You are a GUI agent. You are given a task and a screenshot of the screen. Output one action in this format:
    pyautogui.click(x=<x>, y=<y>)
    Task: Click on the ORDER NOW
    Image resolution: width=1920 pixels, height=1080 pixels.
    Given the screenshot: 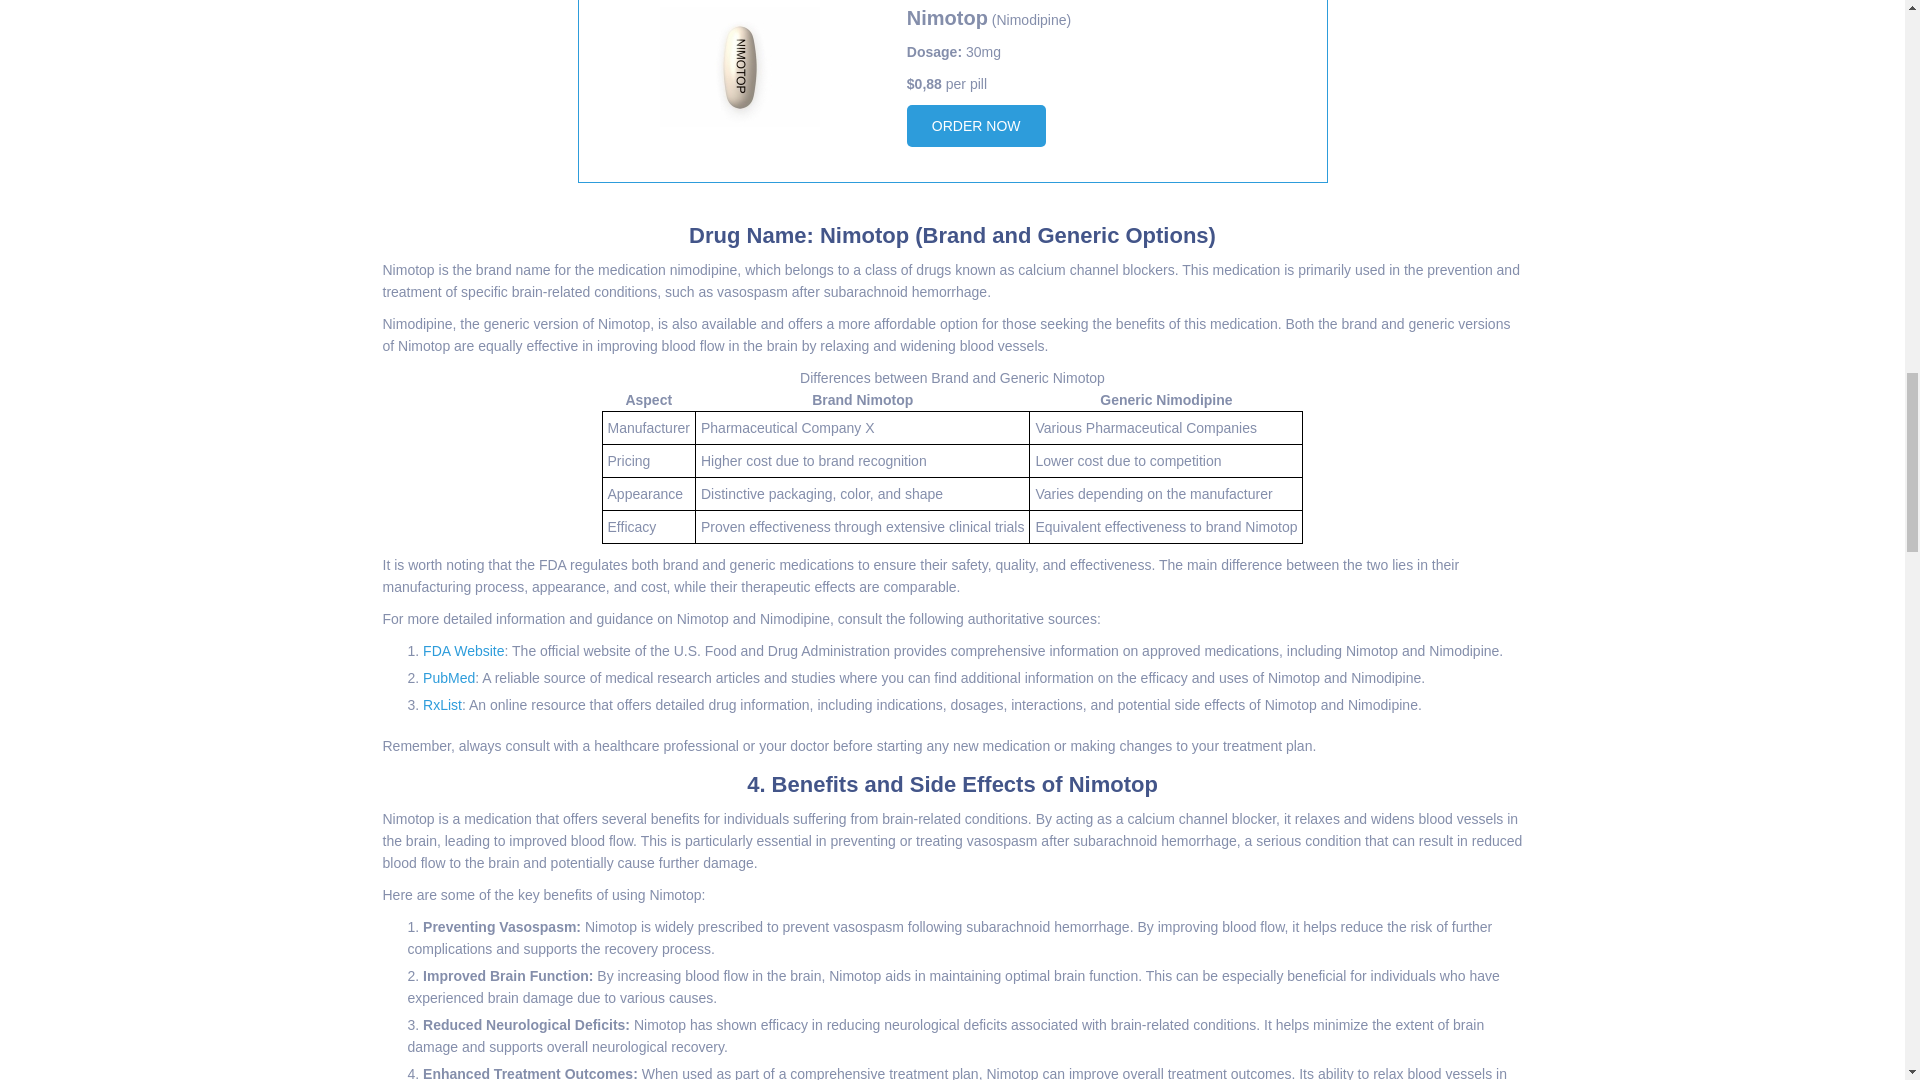 What is the action you would take?
    pyautogui.click(x=976, y=125)
    